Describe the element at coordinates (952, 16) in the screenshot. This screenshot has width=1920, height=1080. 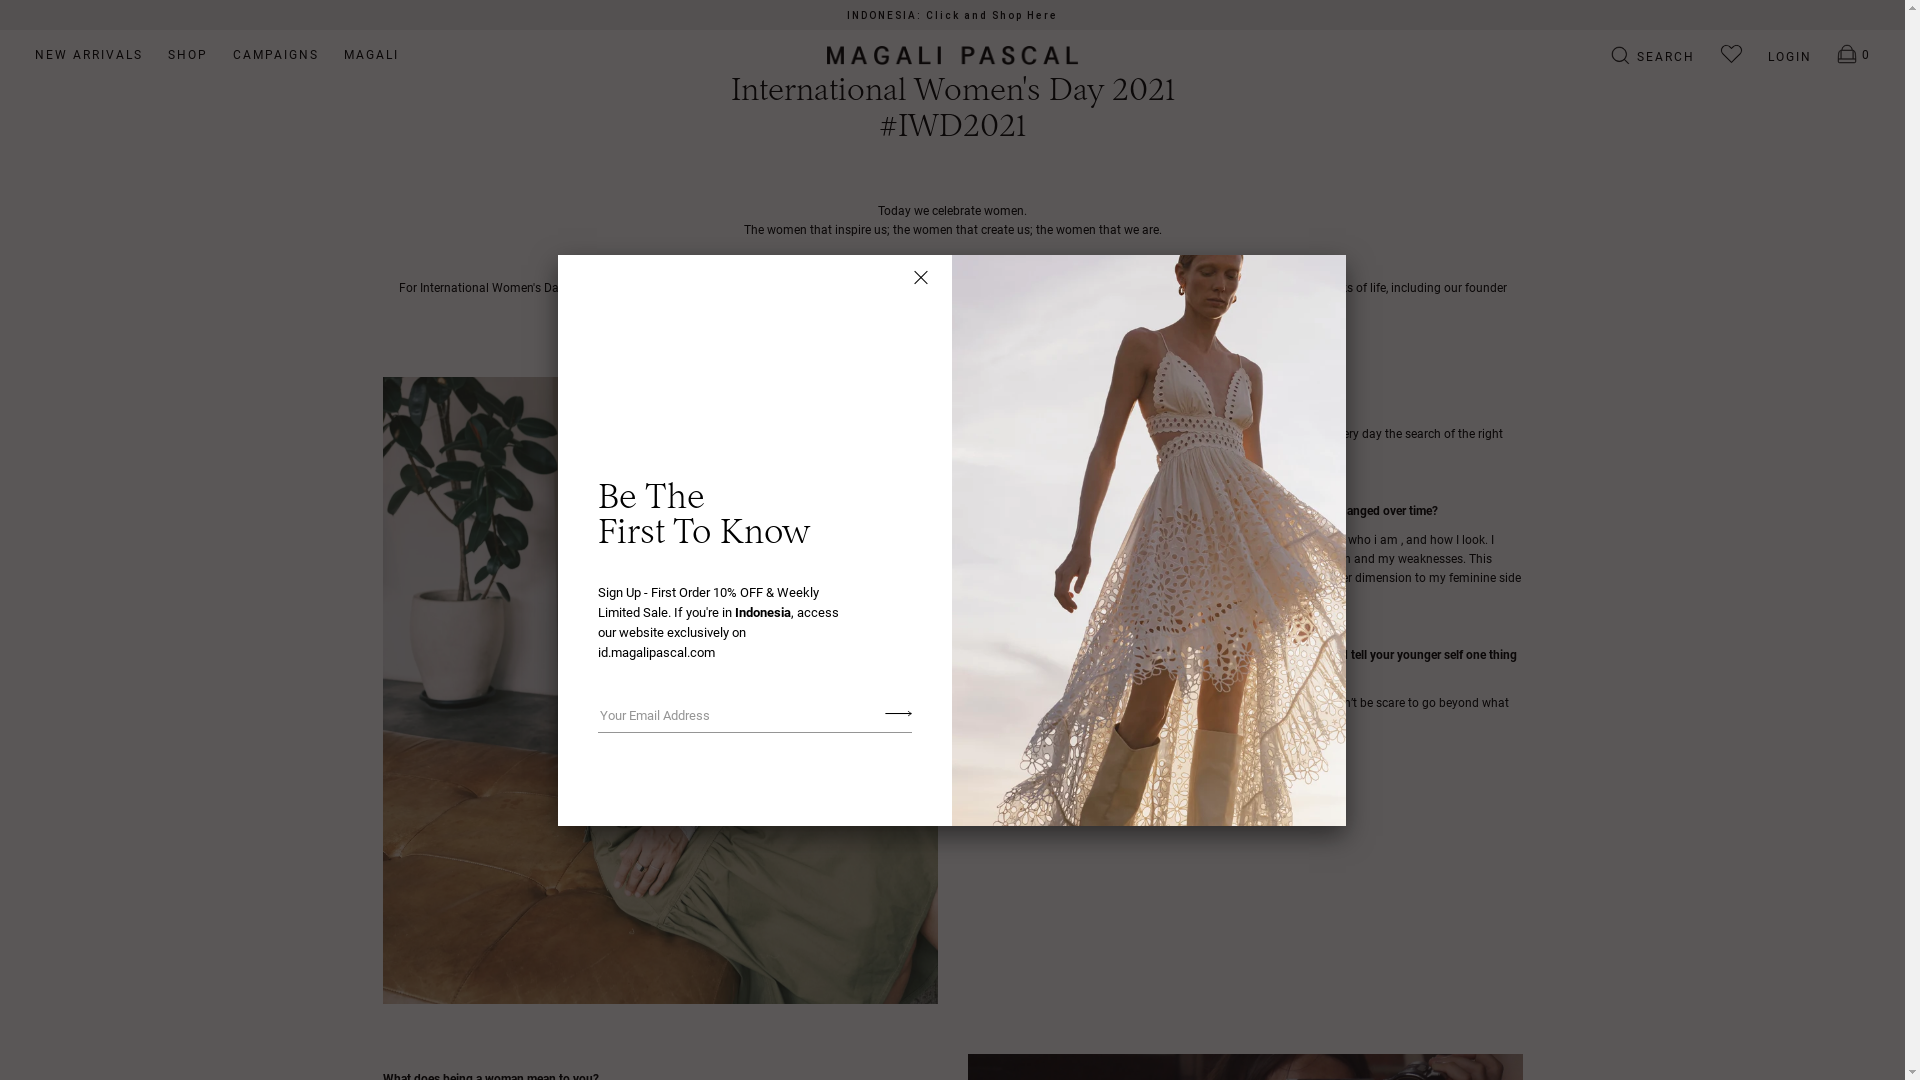
I see `INDONESIA: Click and Shop Here` at that location.